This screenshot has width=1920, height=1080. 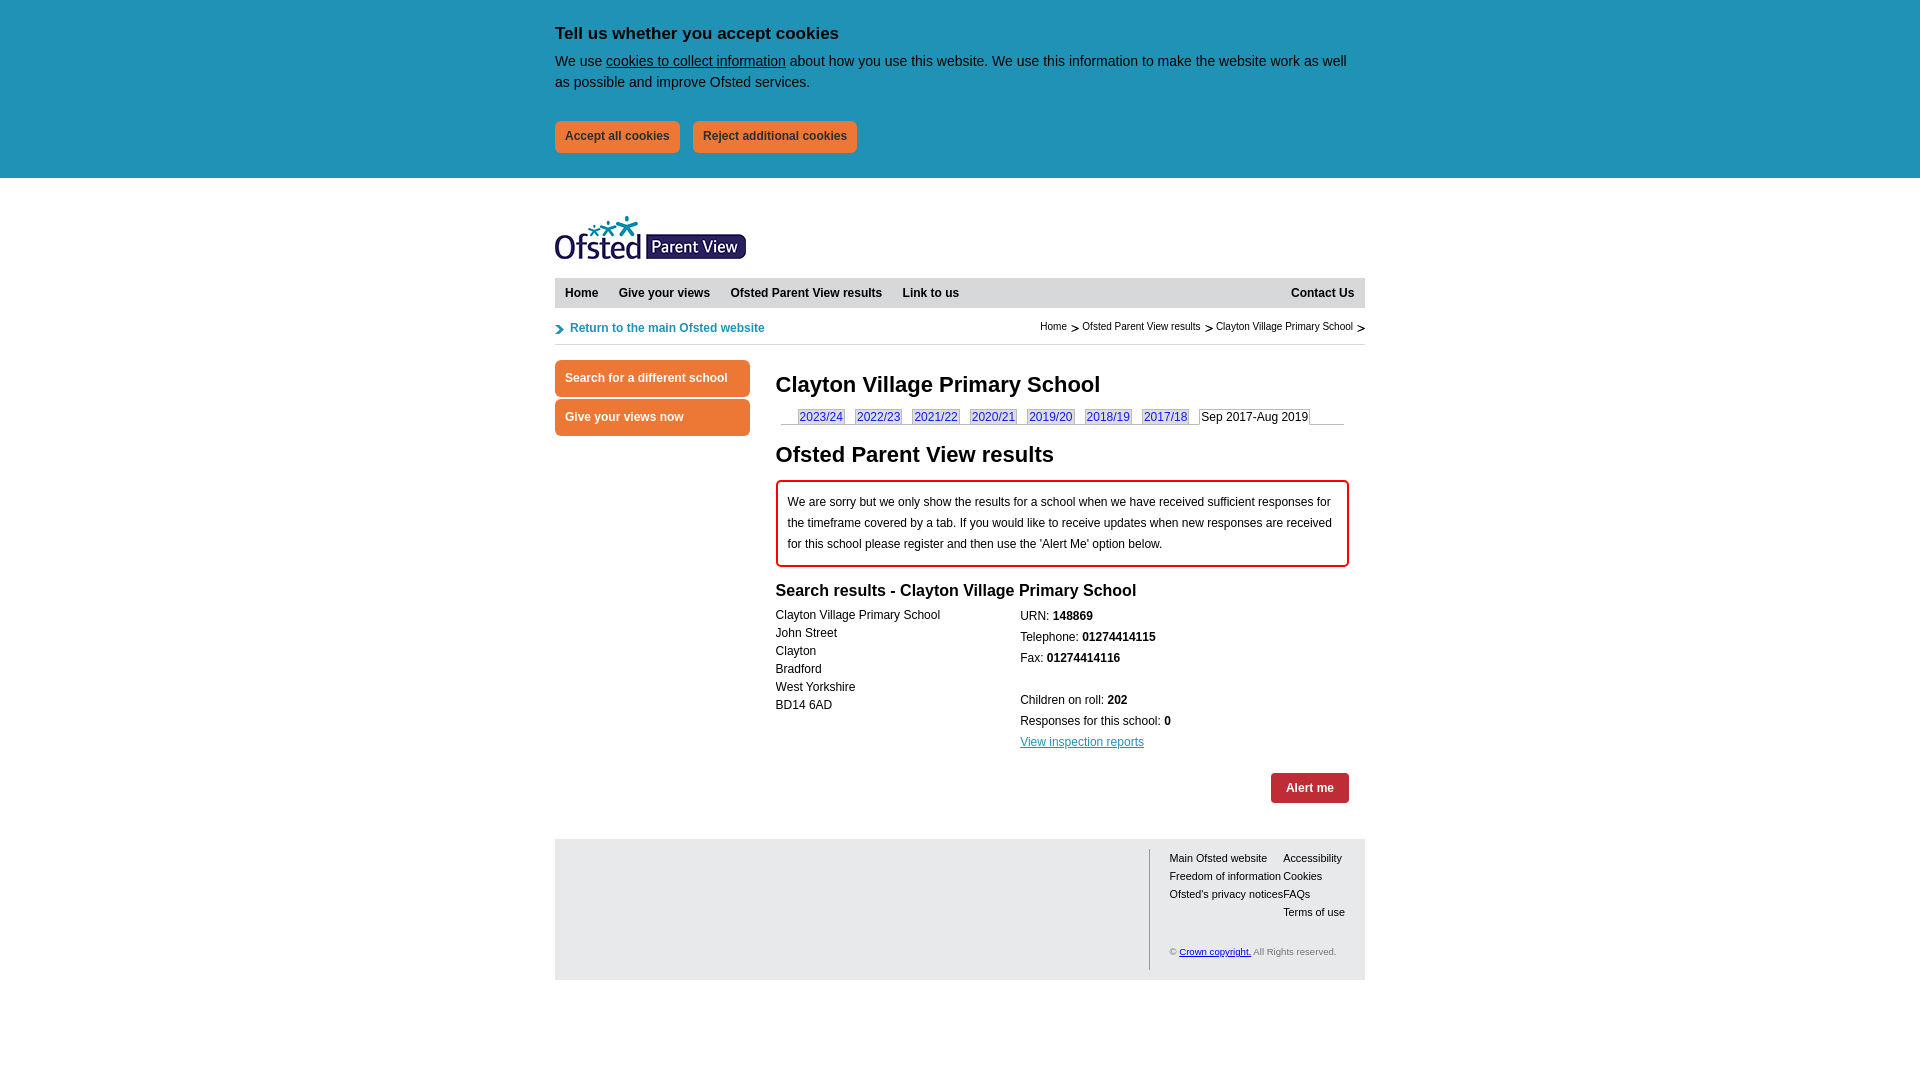 What do you see at coordinates (1302, 876) in the screenshot?
I see `Cookies` at bounding box center [1302, 876].